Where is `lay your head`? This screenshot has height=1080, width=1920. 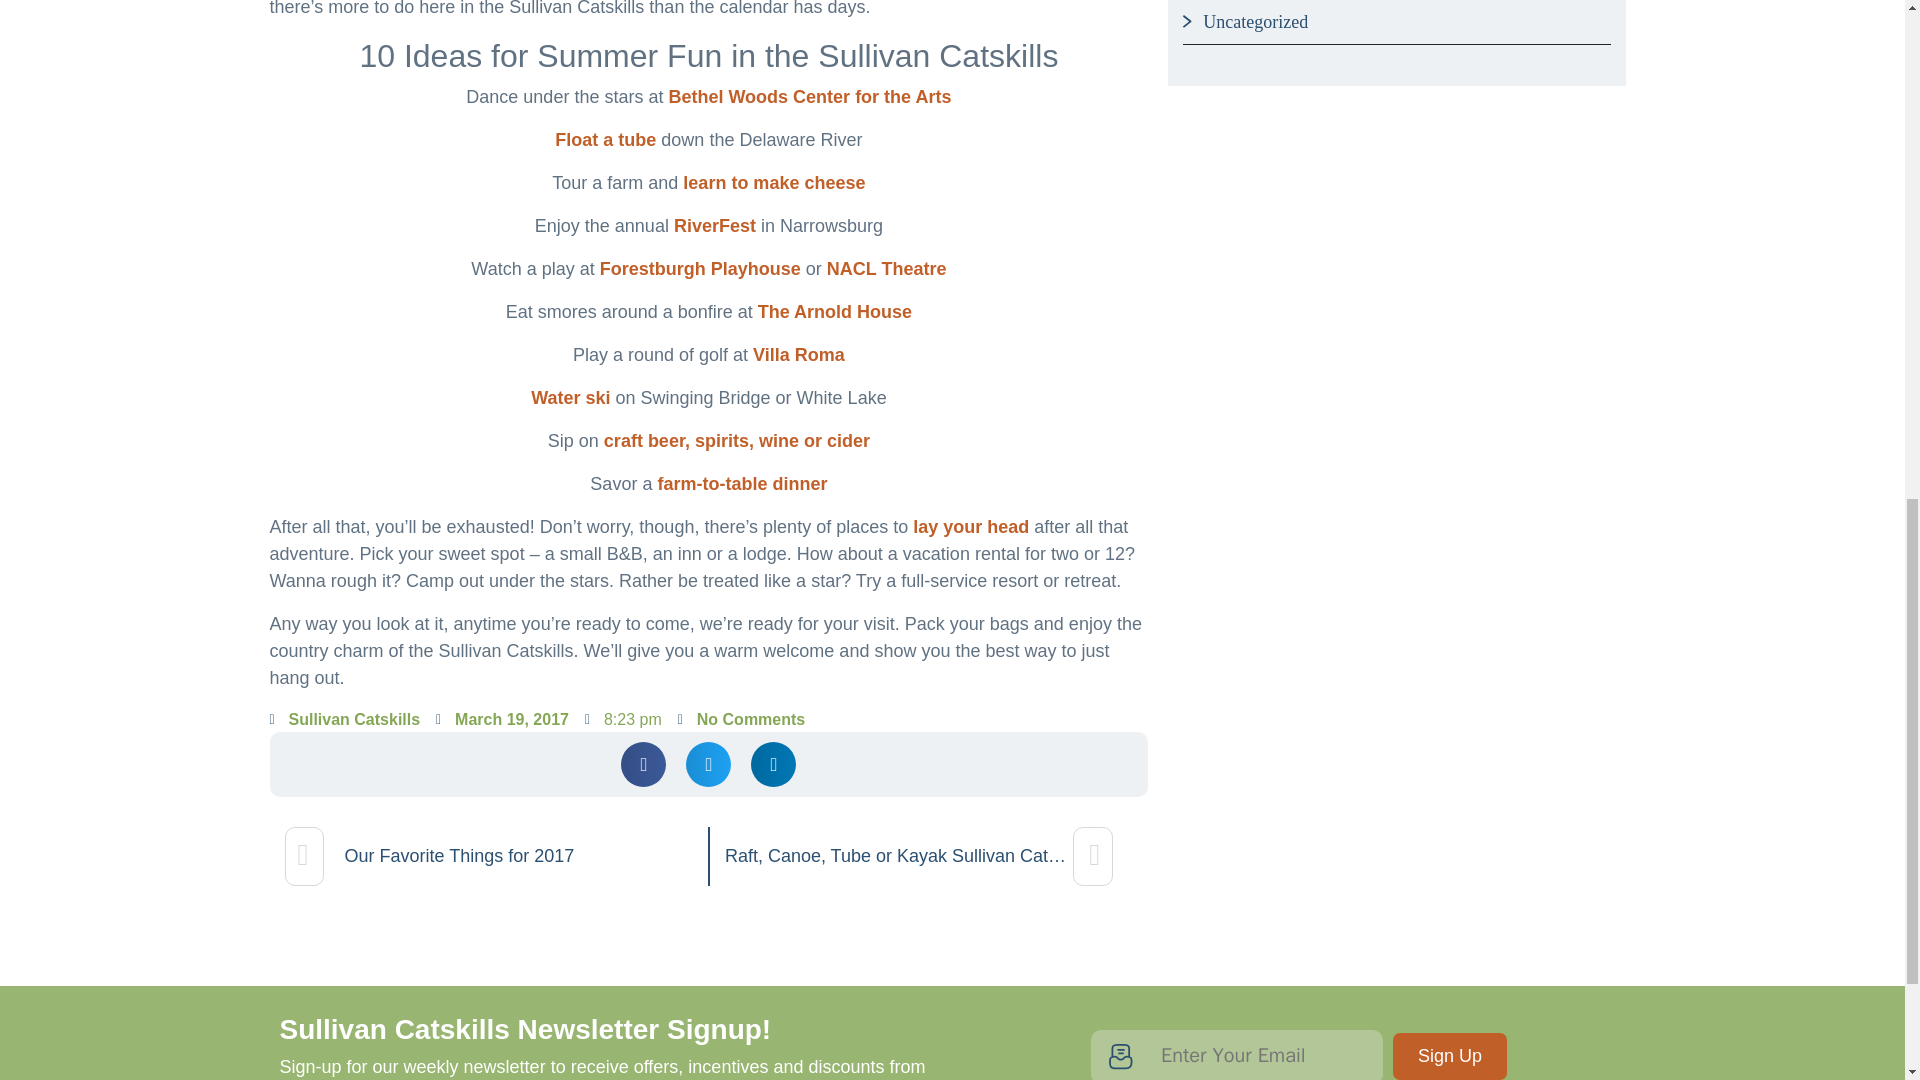 lay your head is located at coordinates (971, 526).